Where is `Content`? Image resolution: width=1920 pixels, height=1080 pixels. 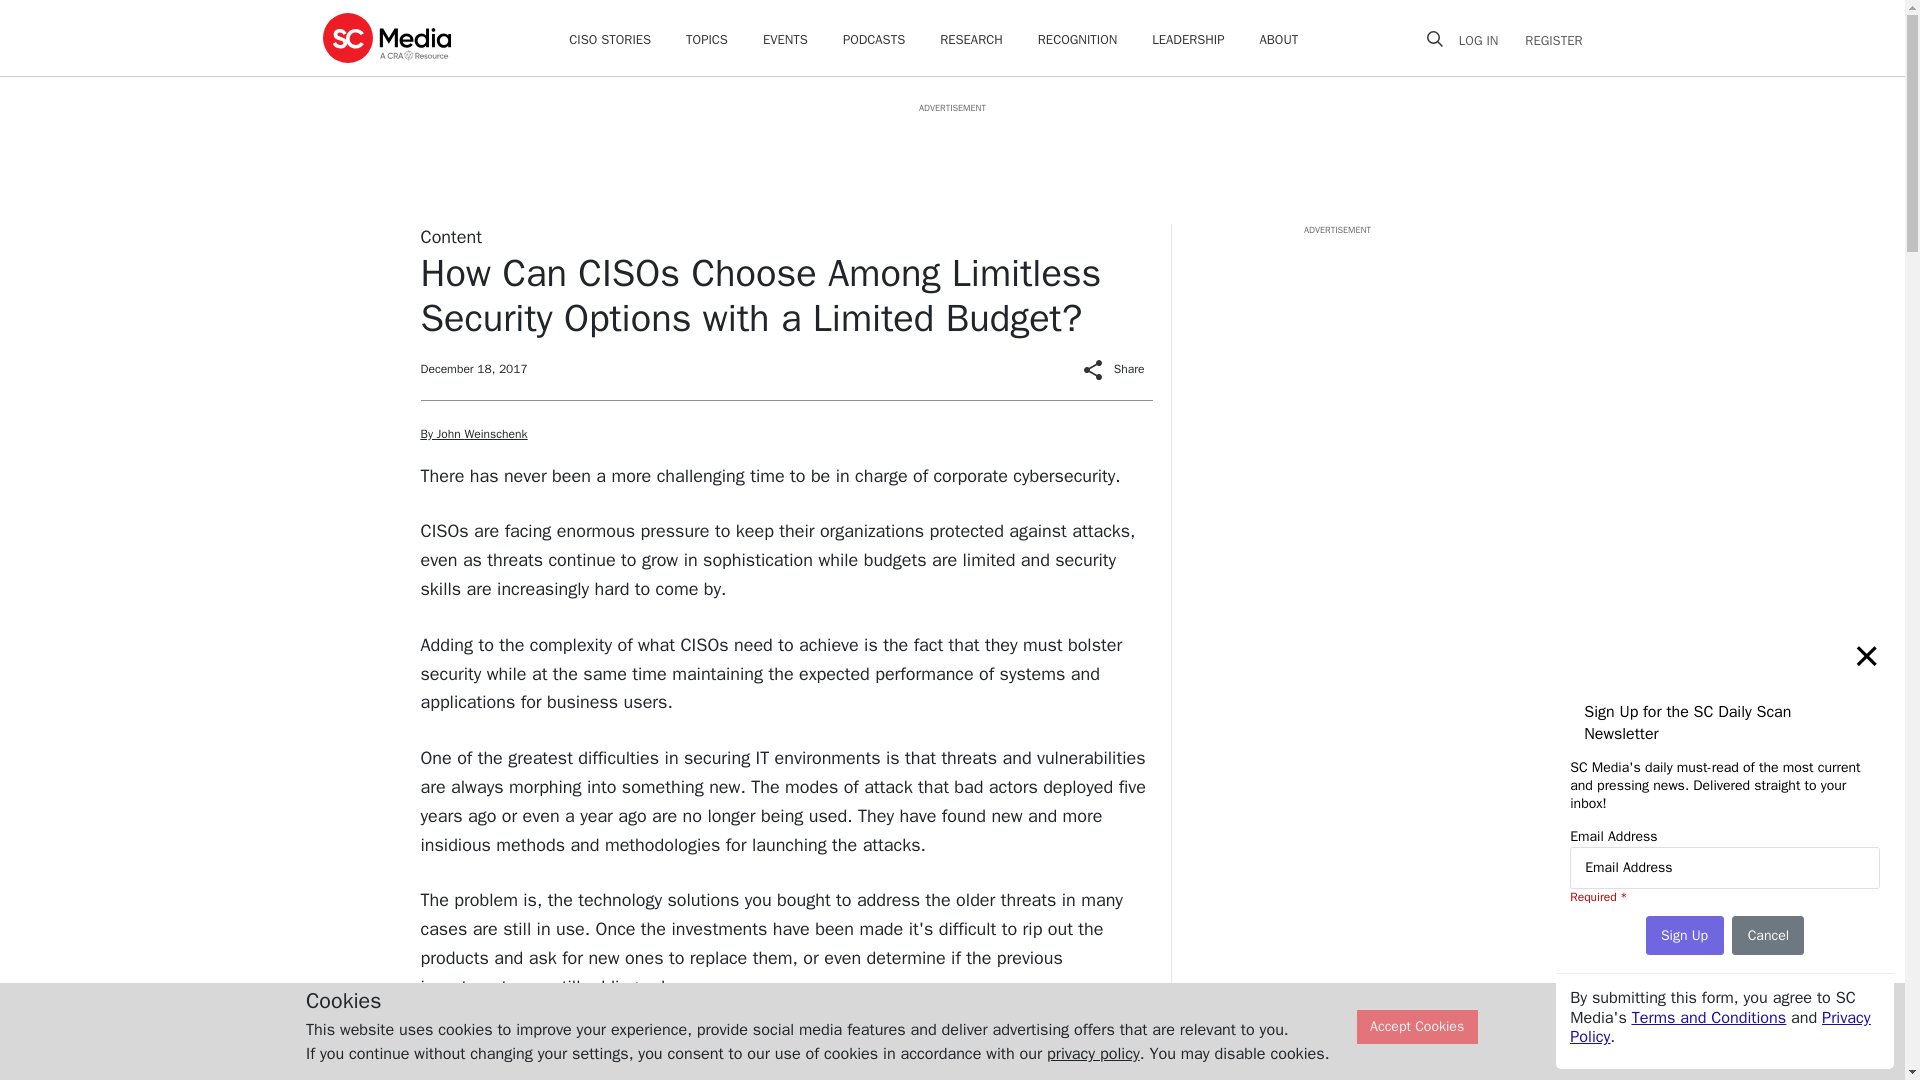 Content is located at coordinates (450, 236).